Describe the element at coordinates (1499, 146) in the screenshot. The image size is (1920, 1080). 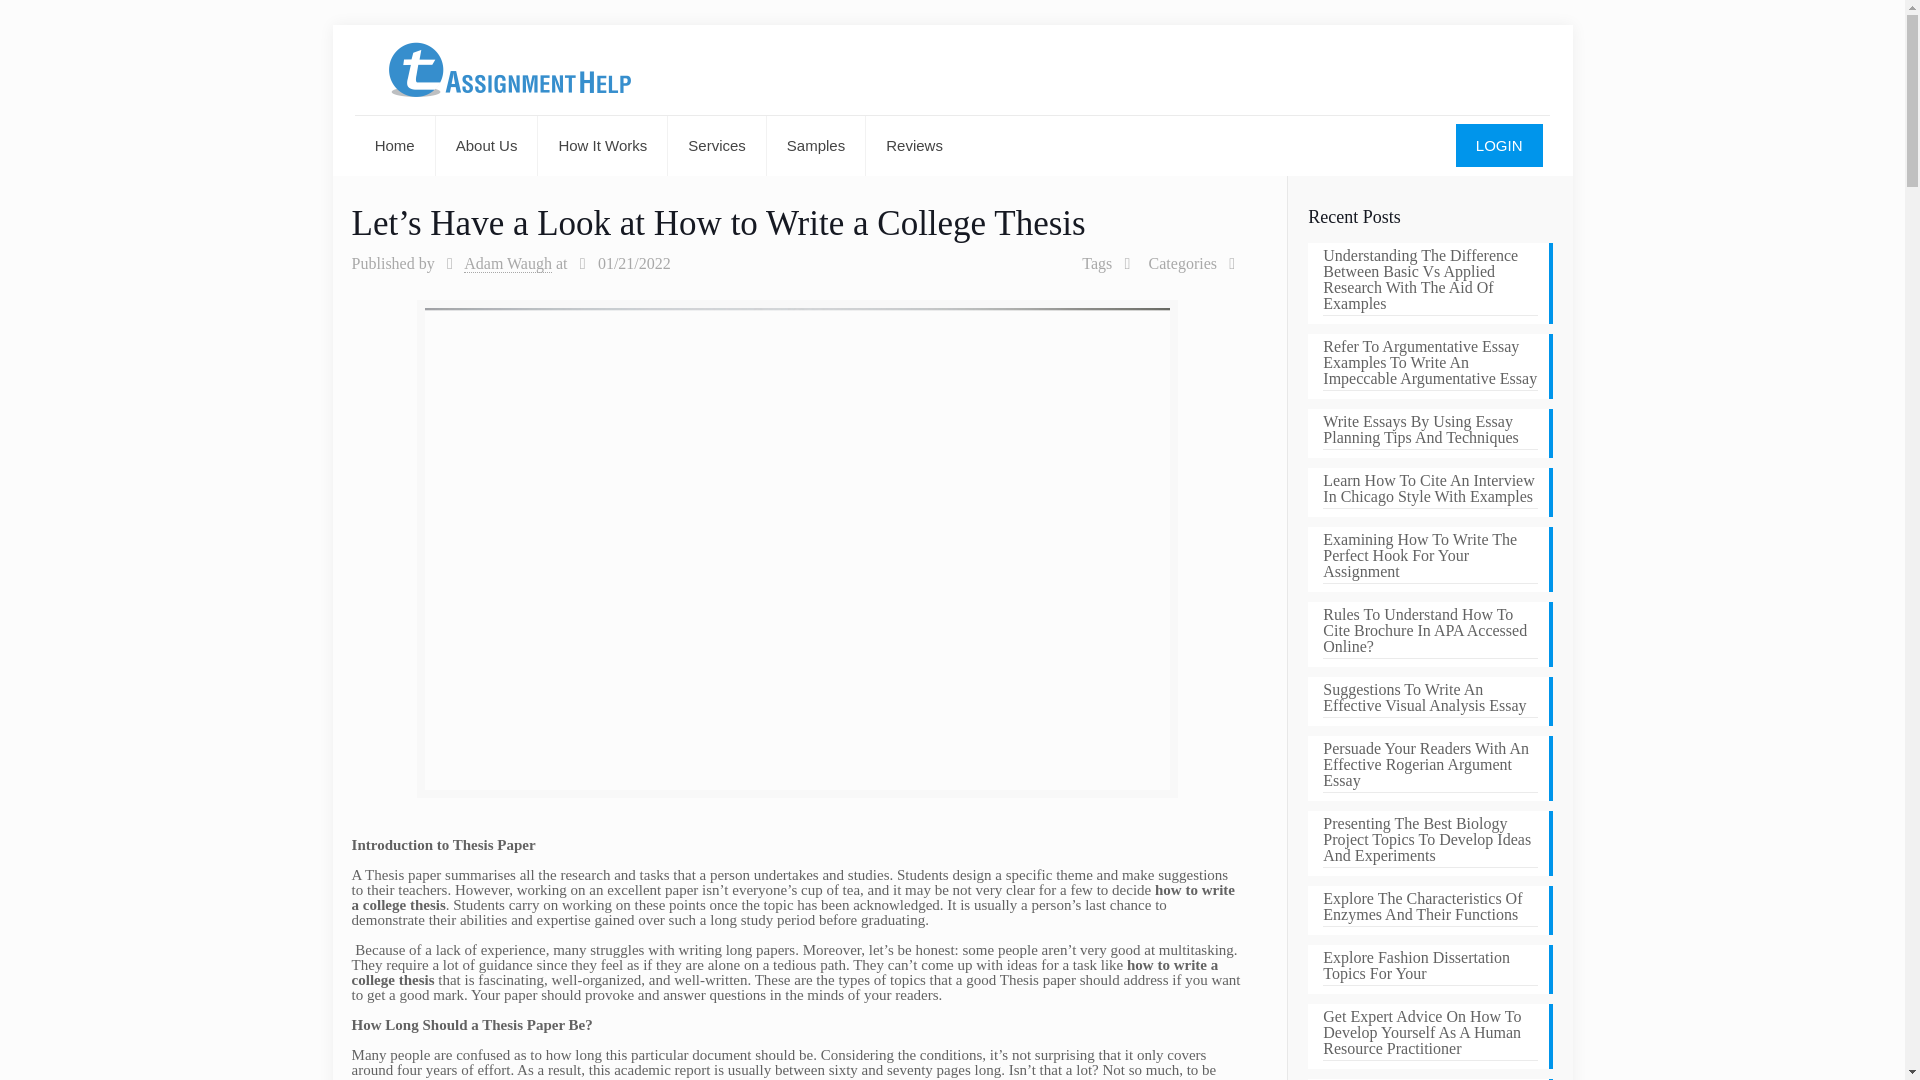
I see `LOGIN` at that location.